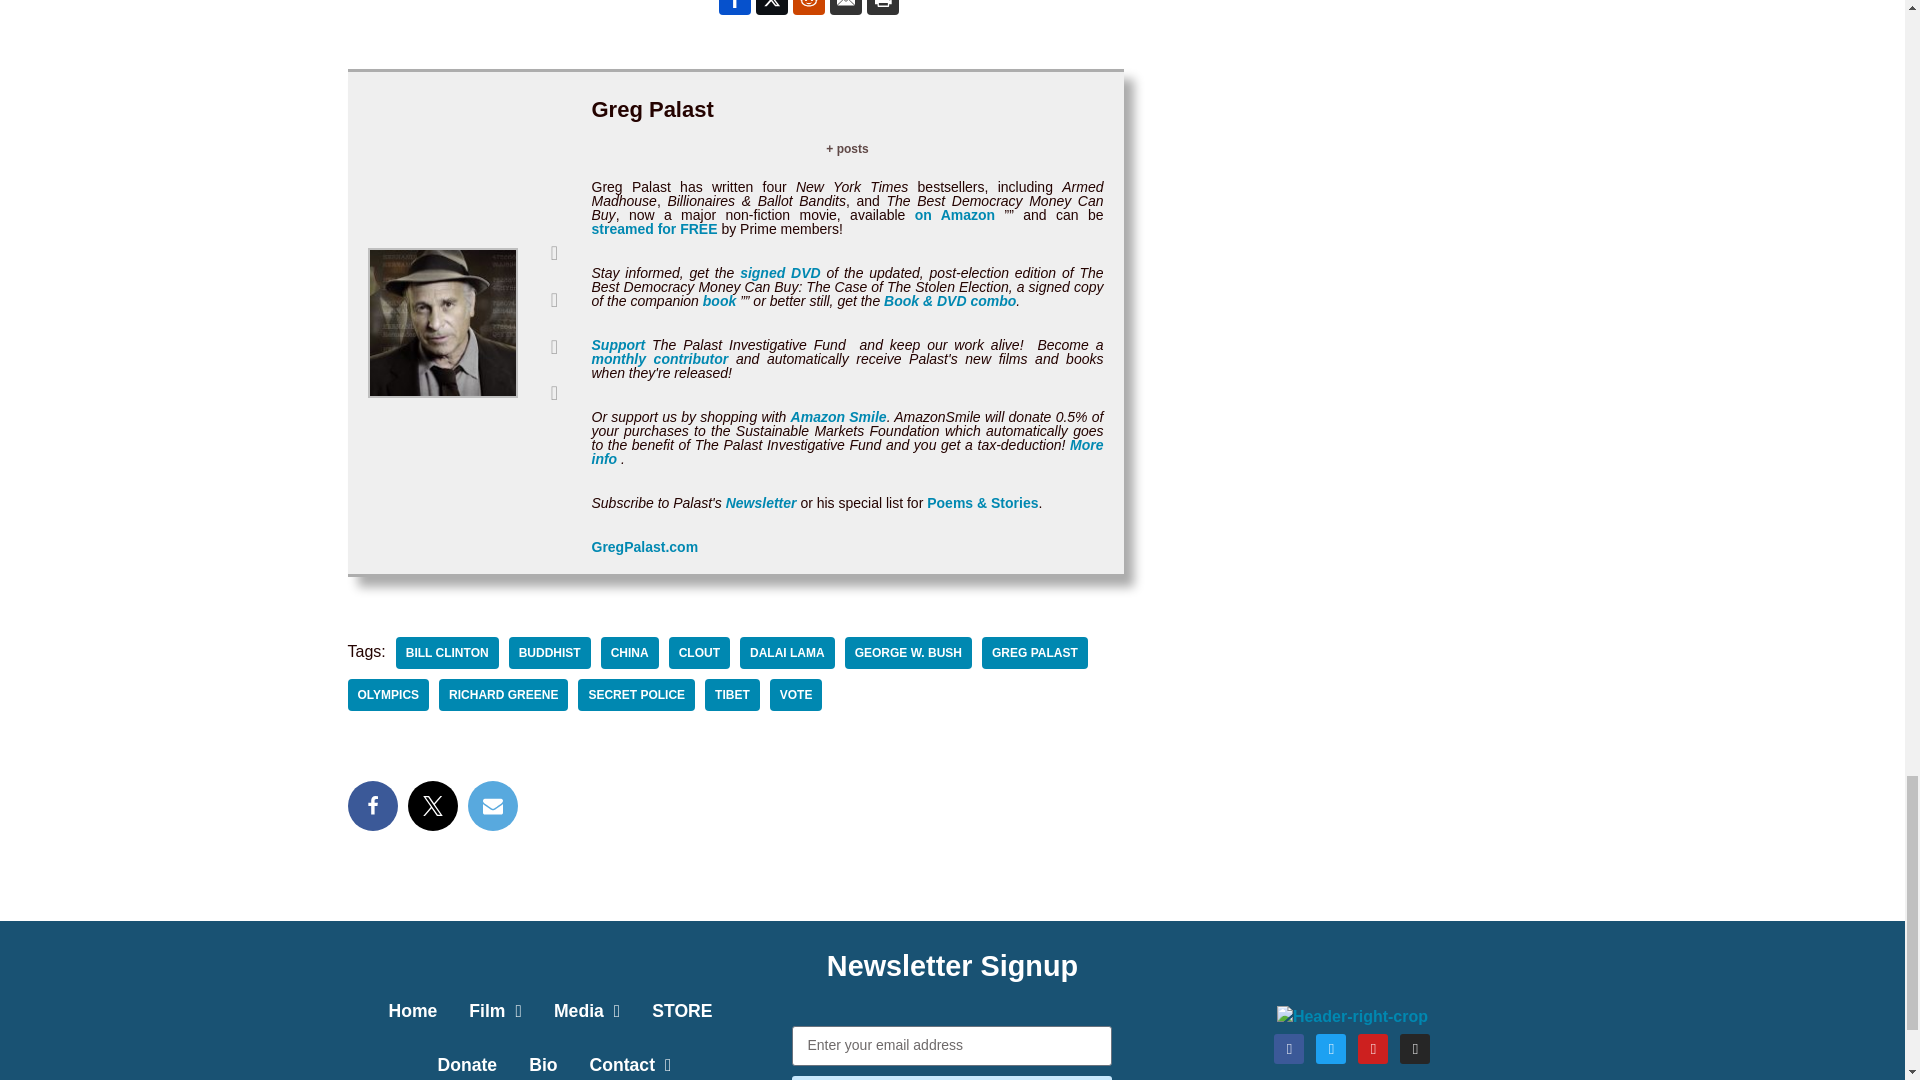  Describe the element at coordinates (772, 8) in the screenshot. I see `Share on Twitter` at that location.